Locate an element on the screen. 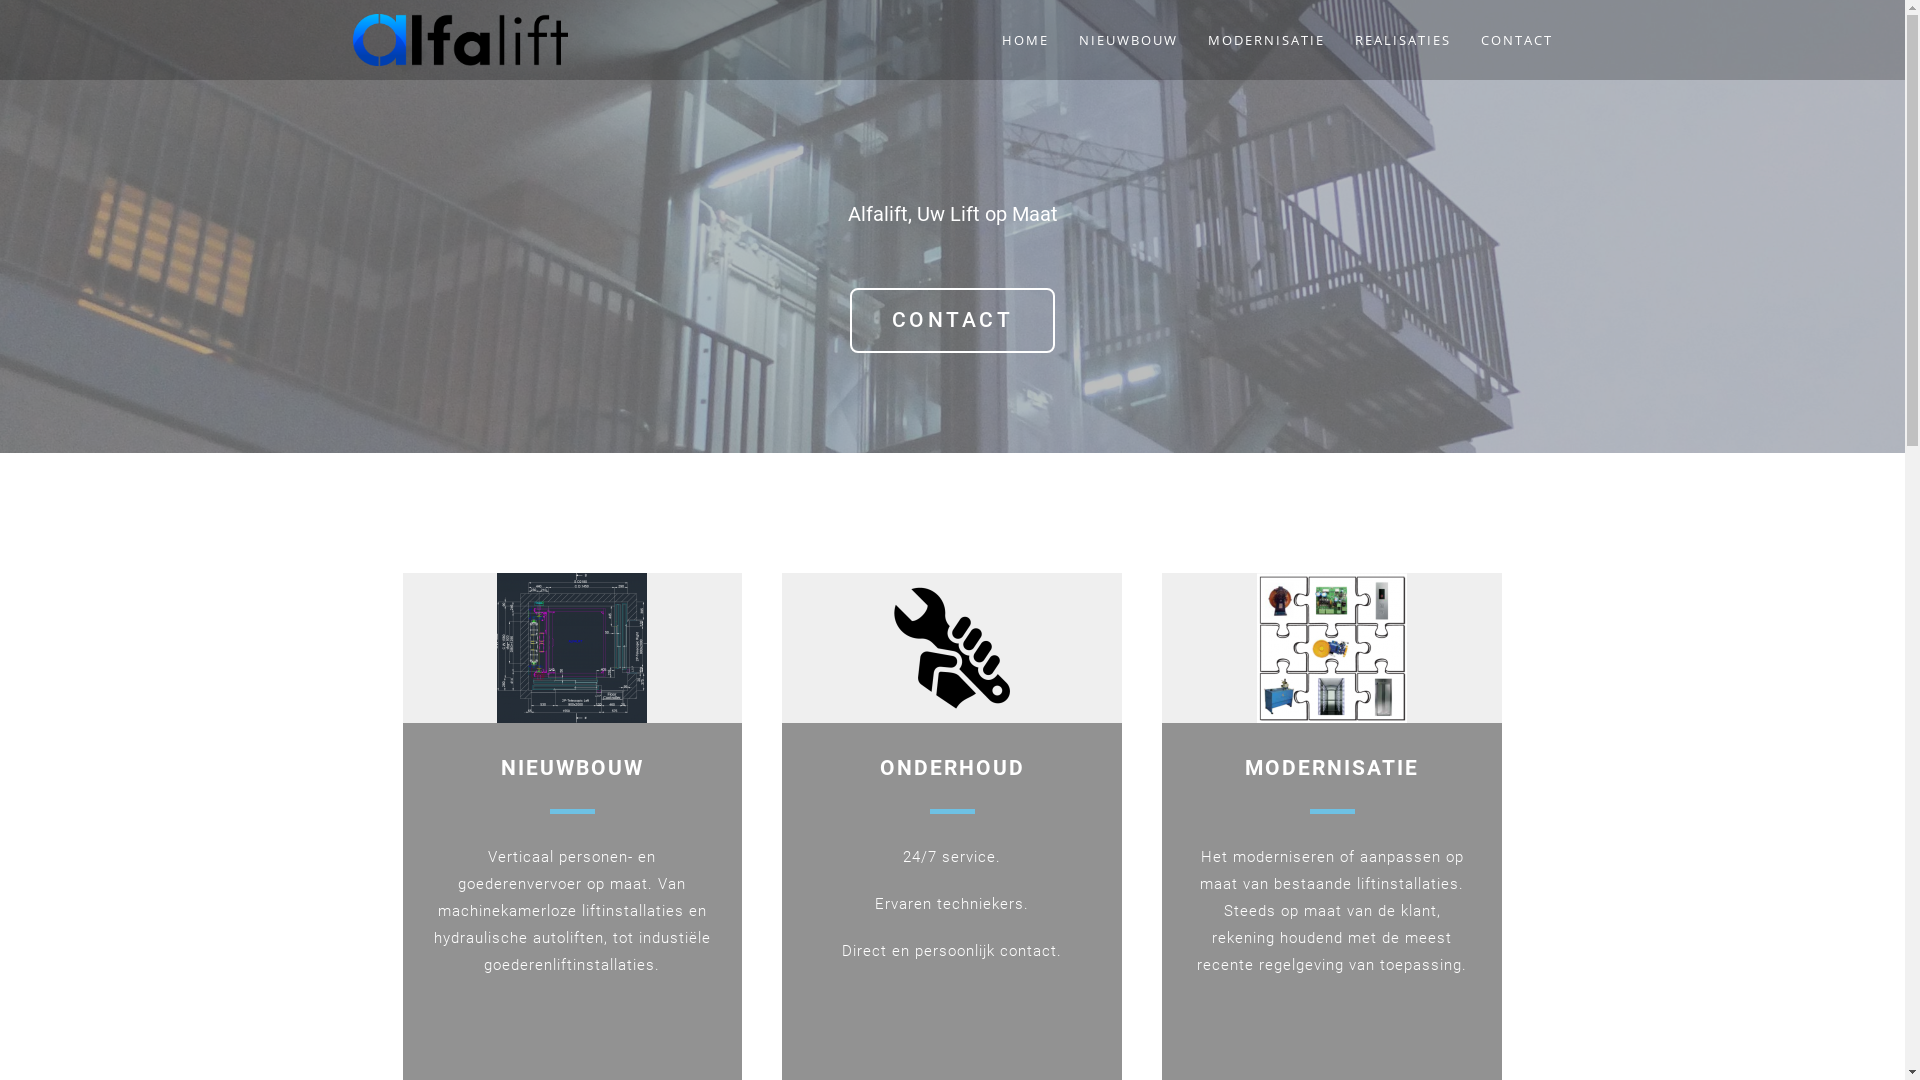  HOME is located at coordinates (1024, 40).